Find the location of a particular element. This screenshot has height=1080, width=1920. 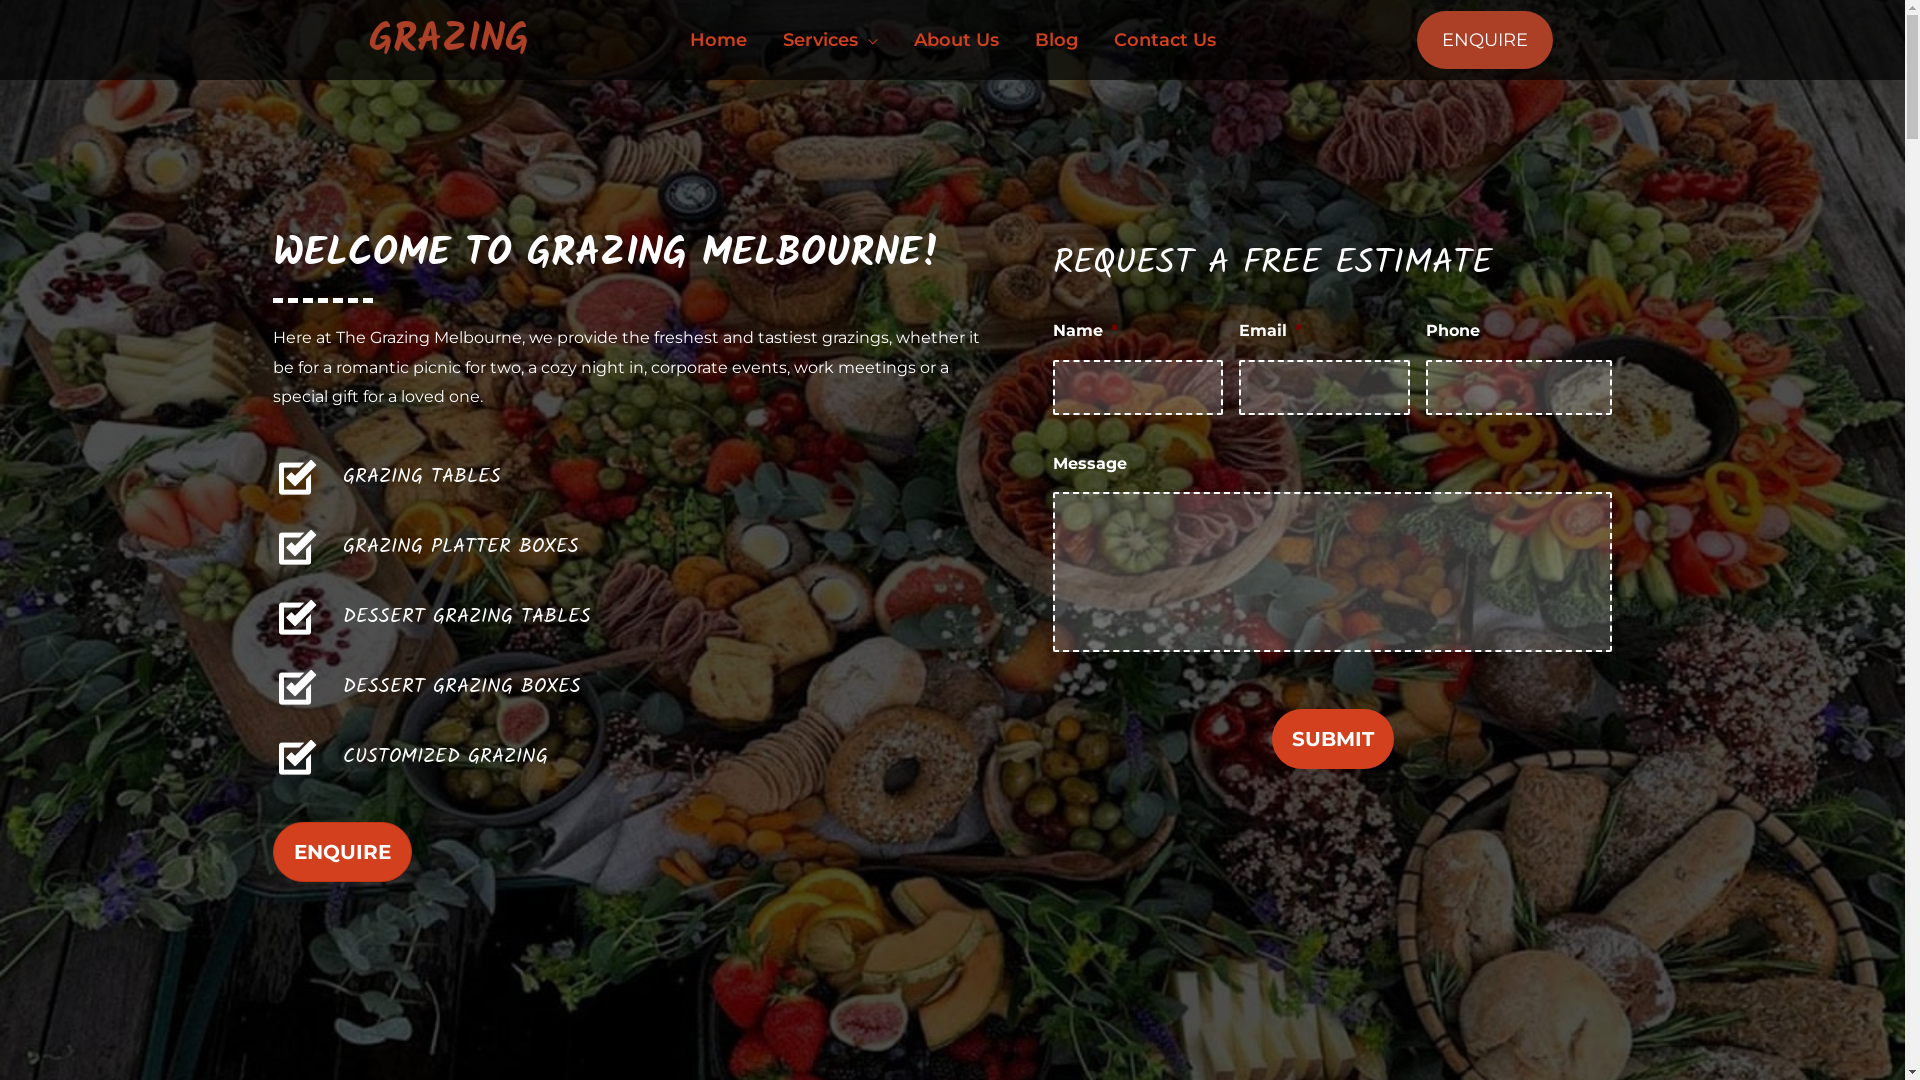

ENQUIRE is located at coordinates (342, 852).